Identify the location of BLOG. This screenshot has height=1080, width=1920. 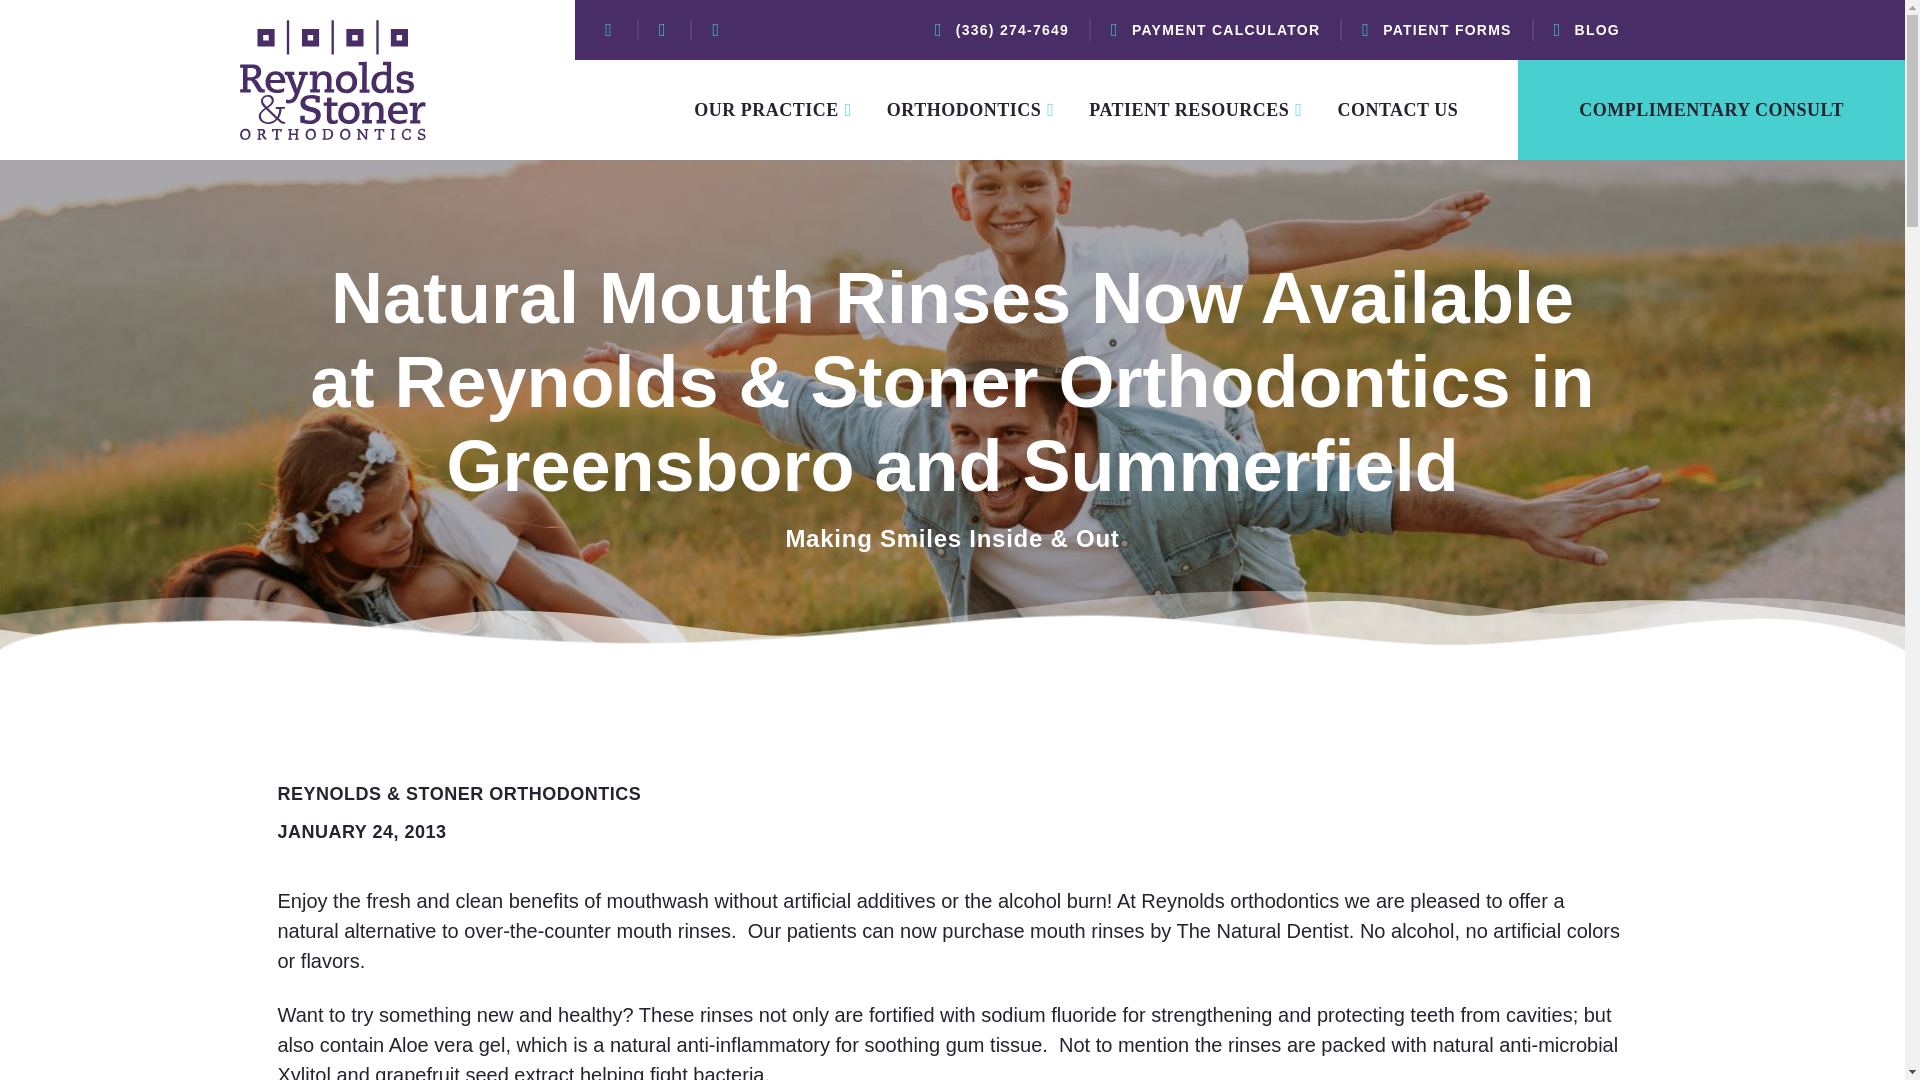
(1586, 30).